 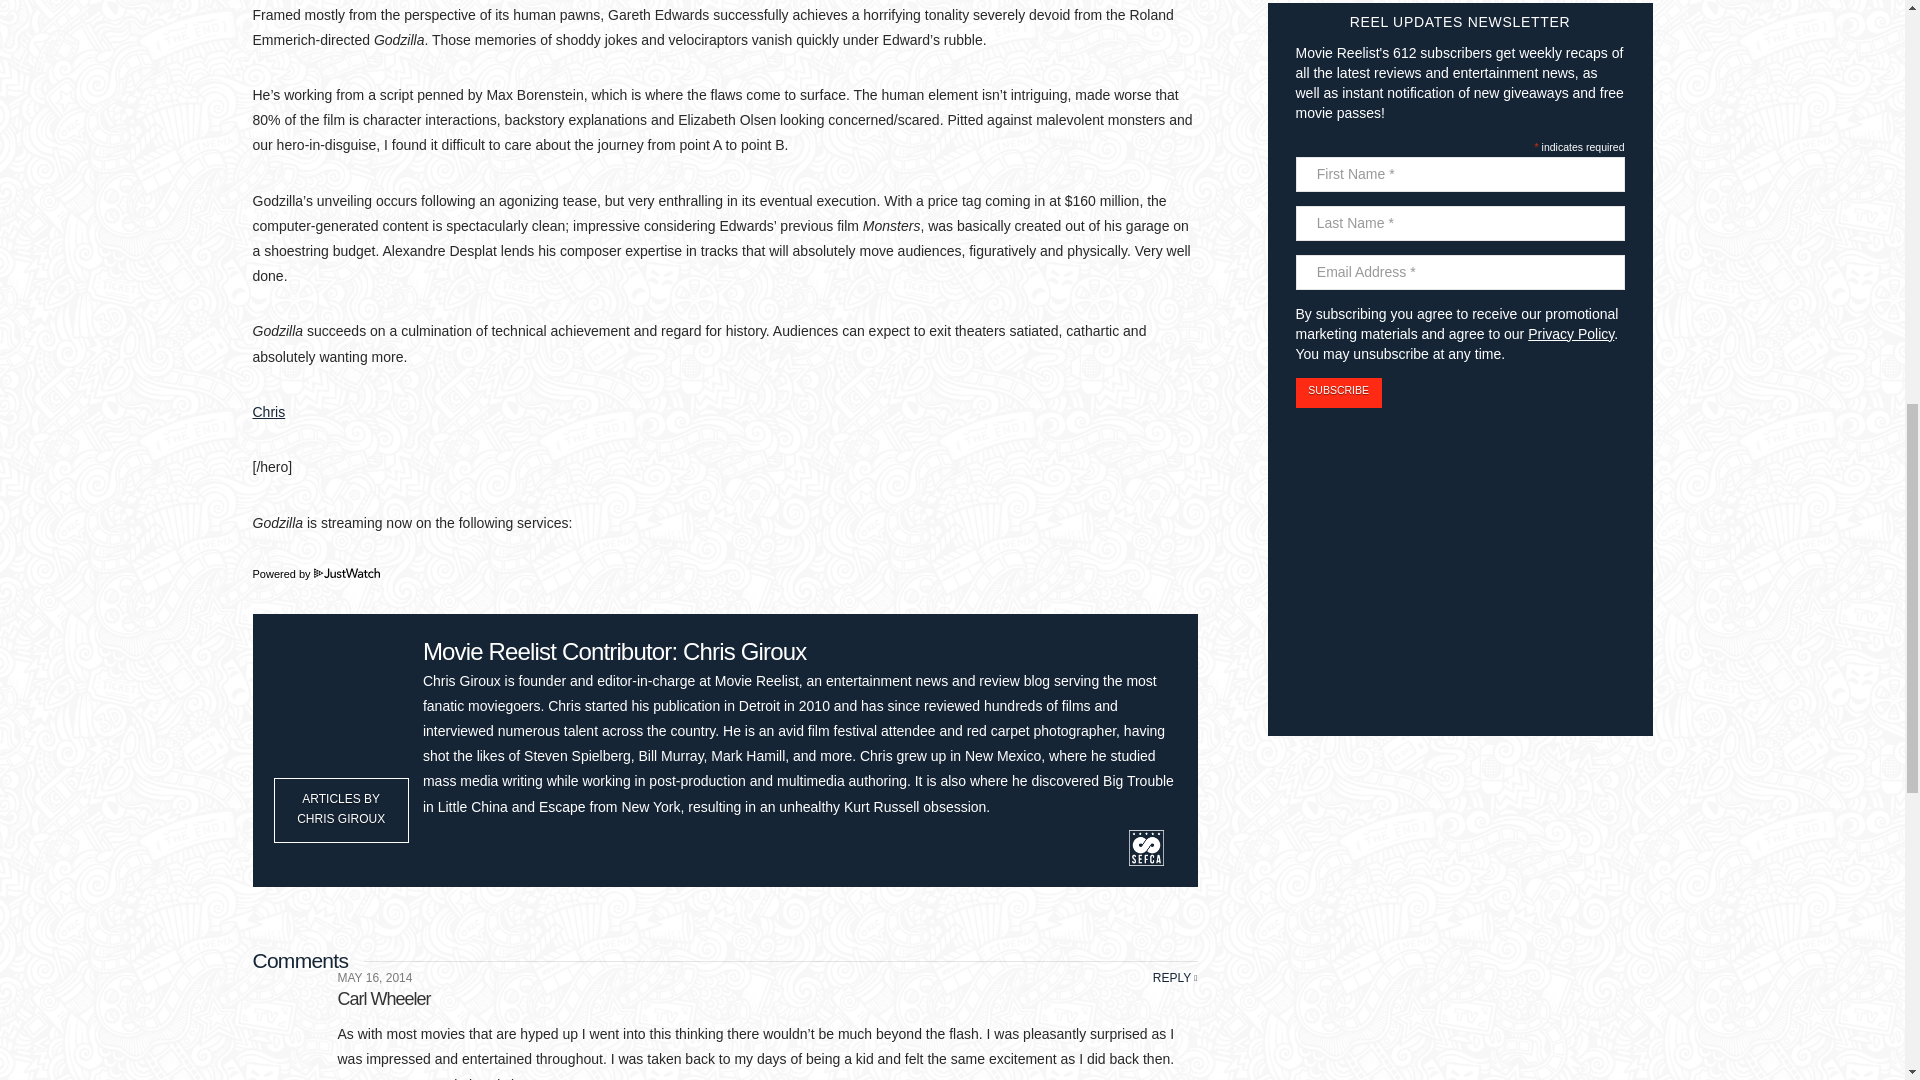 What do you see at coordinates (474, 844) in the screenshot?
I see `Send an Email` at bounding box center [474, 844].